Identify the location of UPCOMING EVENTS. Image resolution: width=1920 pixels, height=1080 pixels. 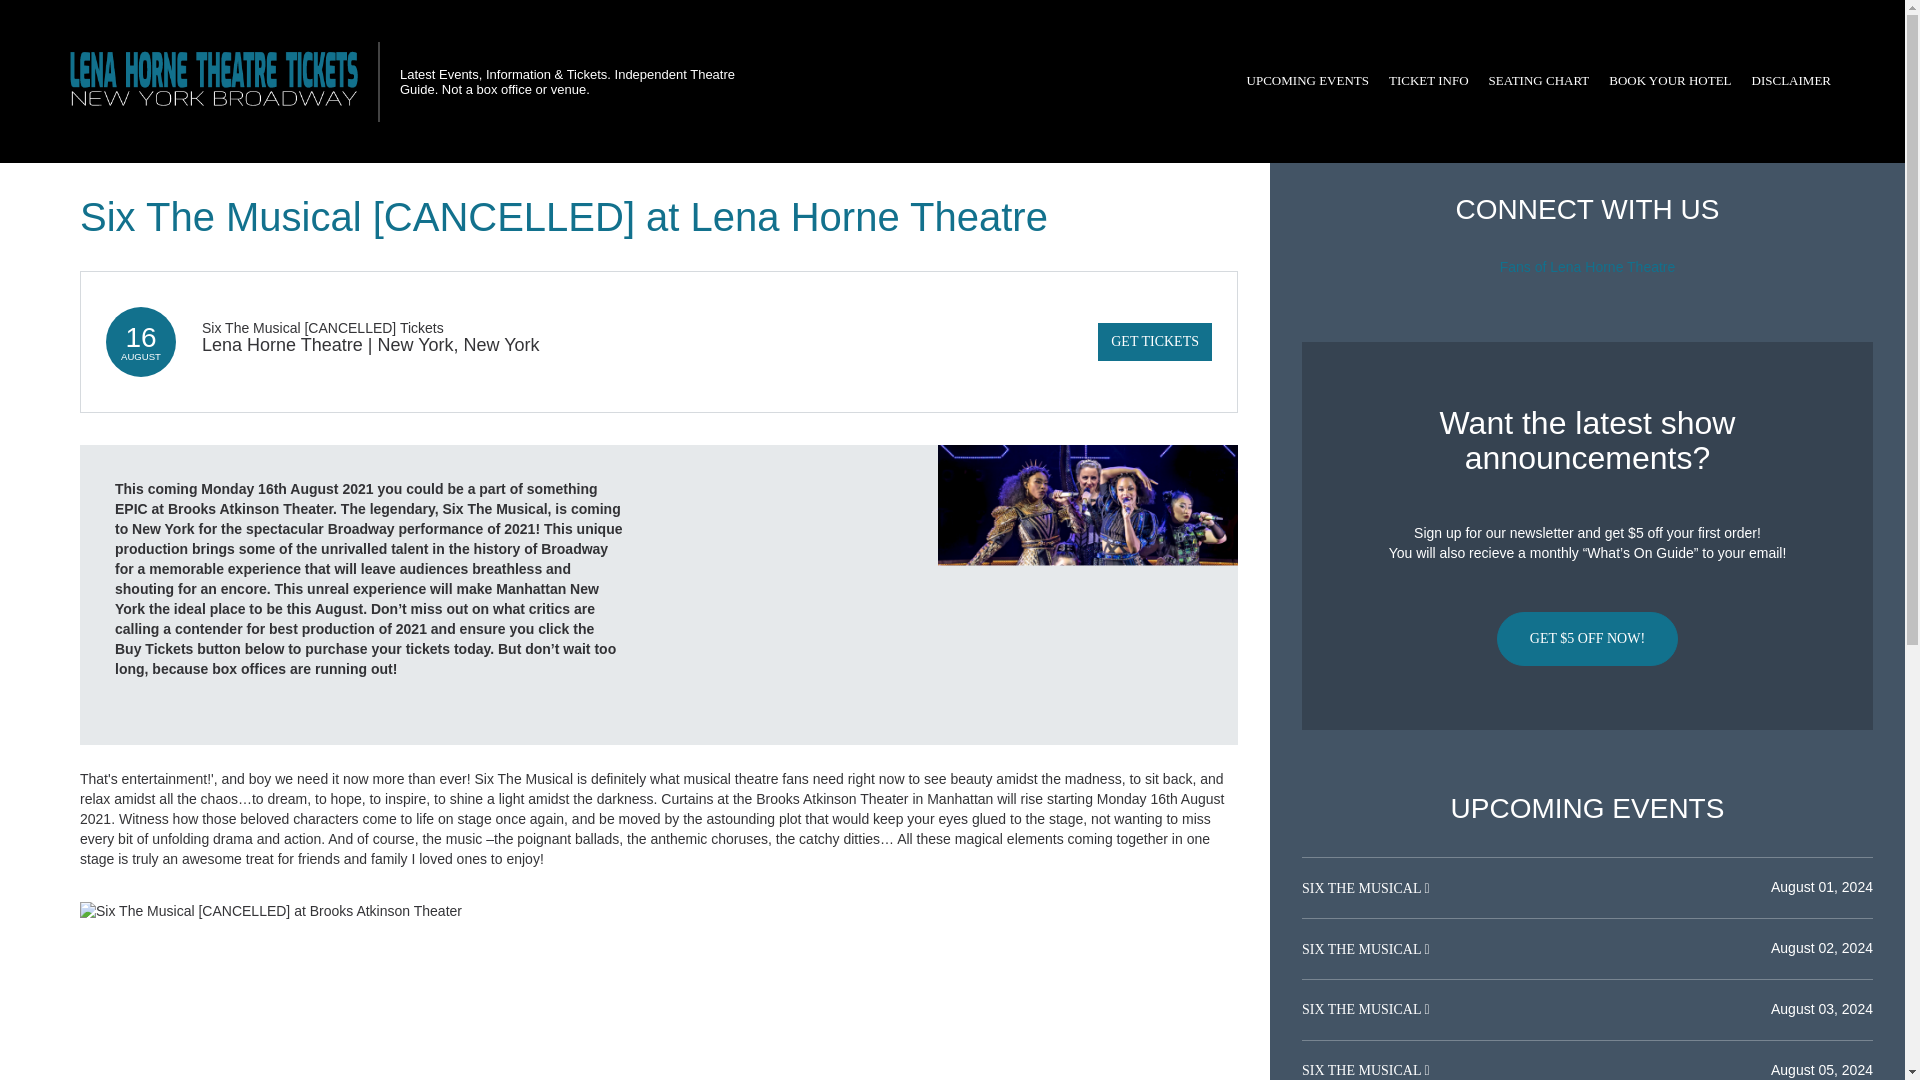
(1307, 81).